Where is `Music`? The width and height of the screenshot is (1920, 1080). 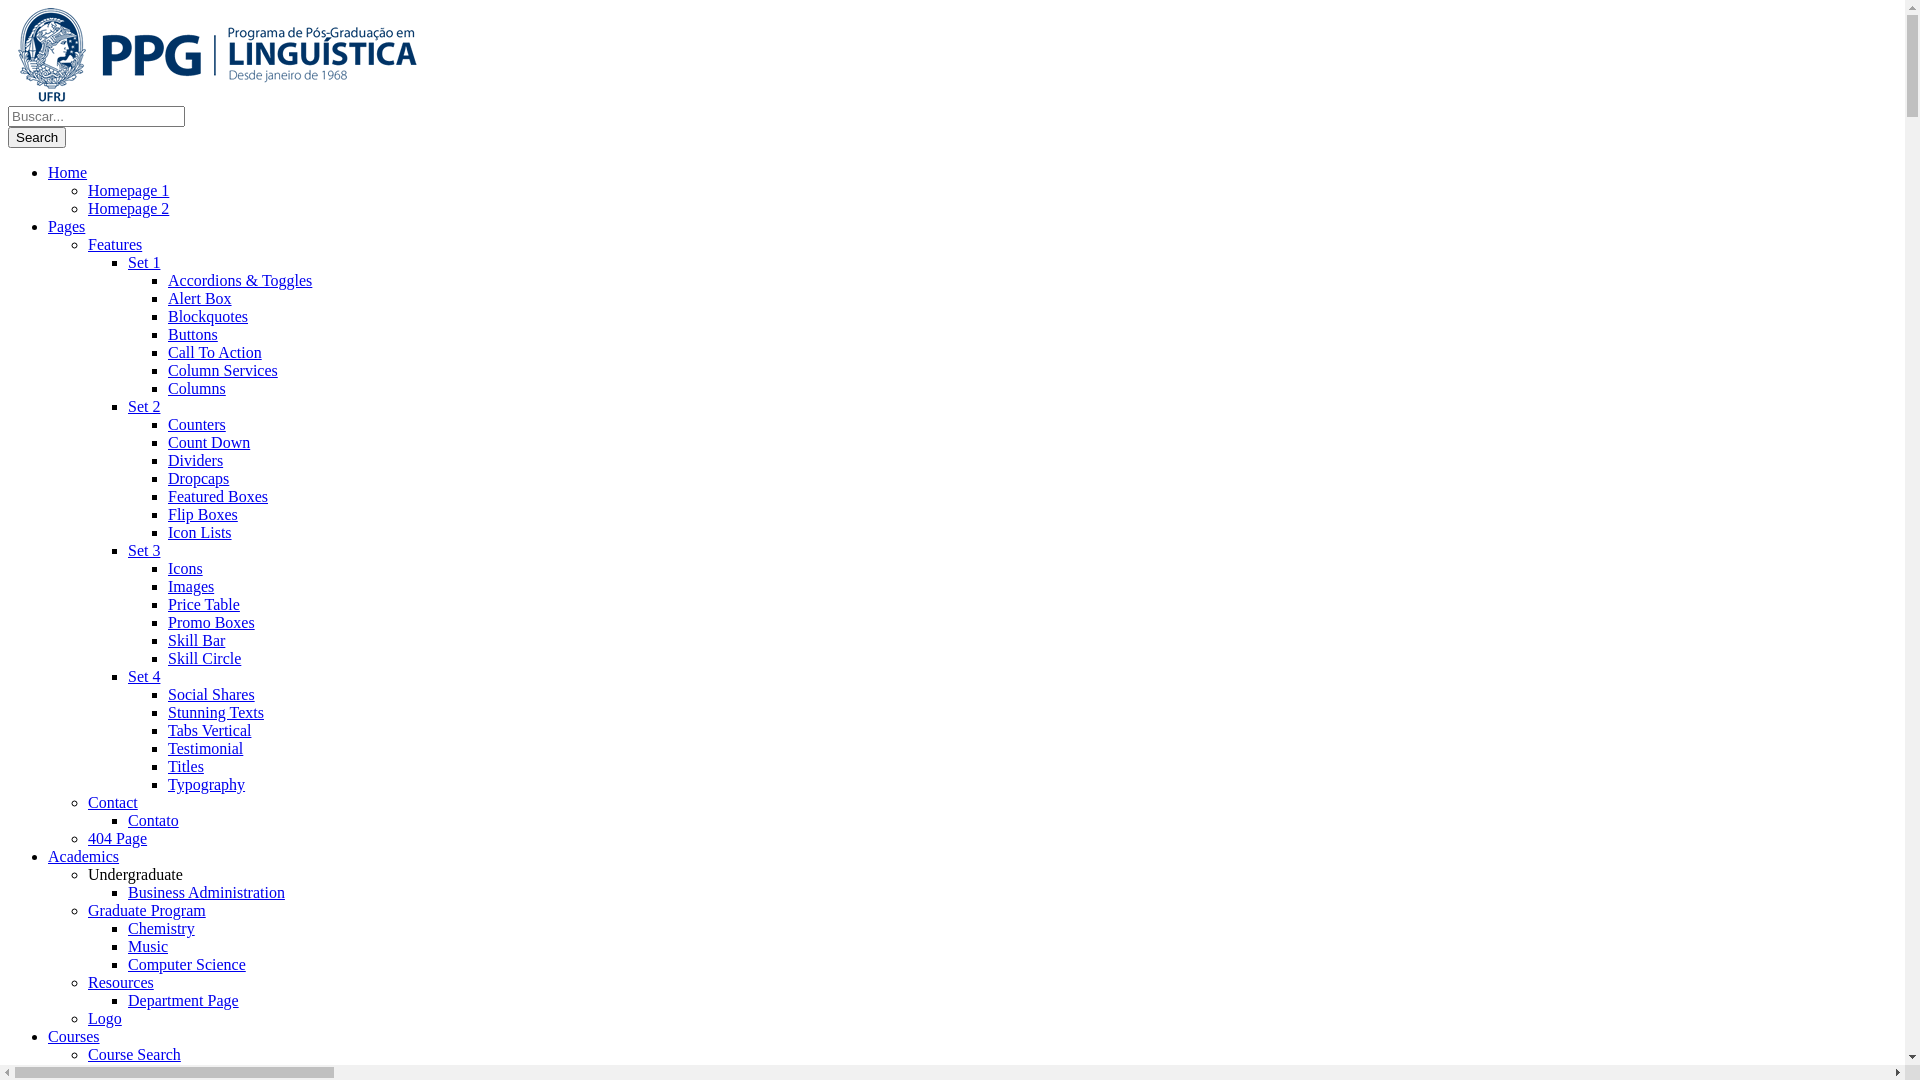
Music is located at coordinates (148, 946).